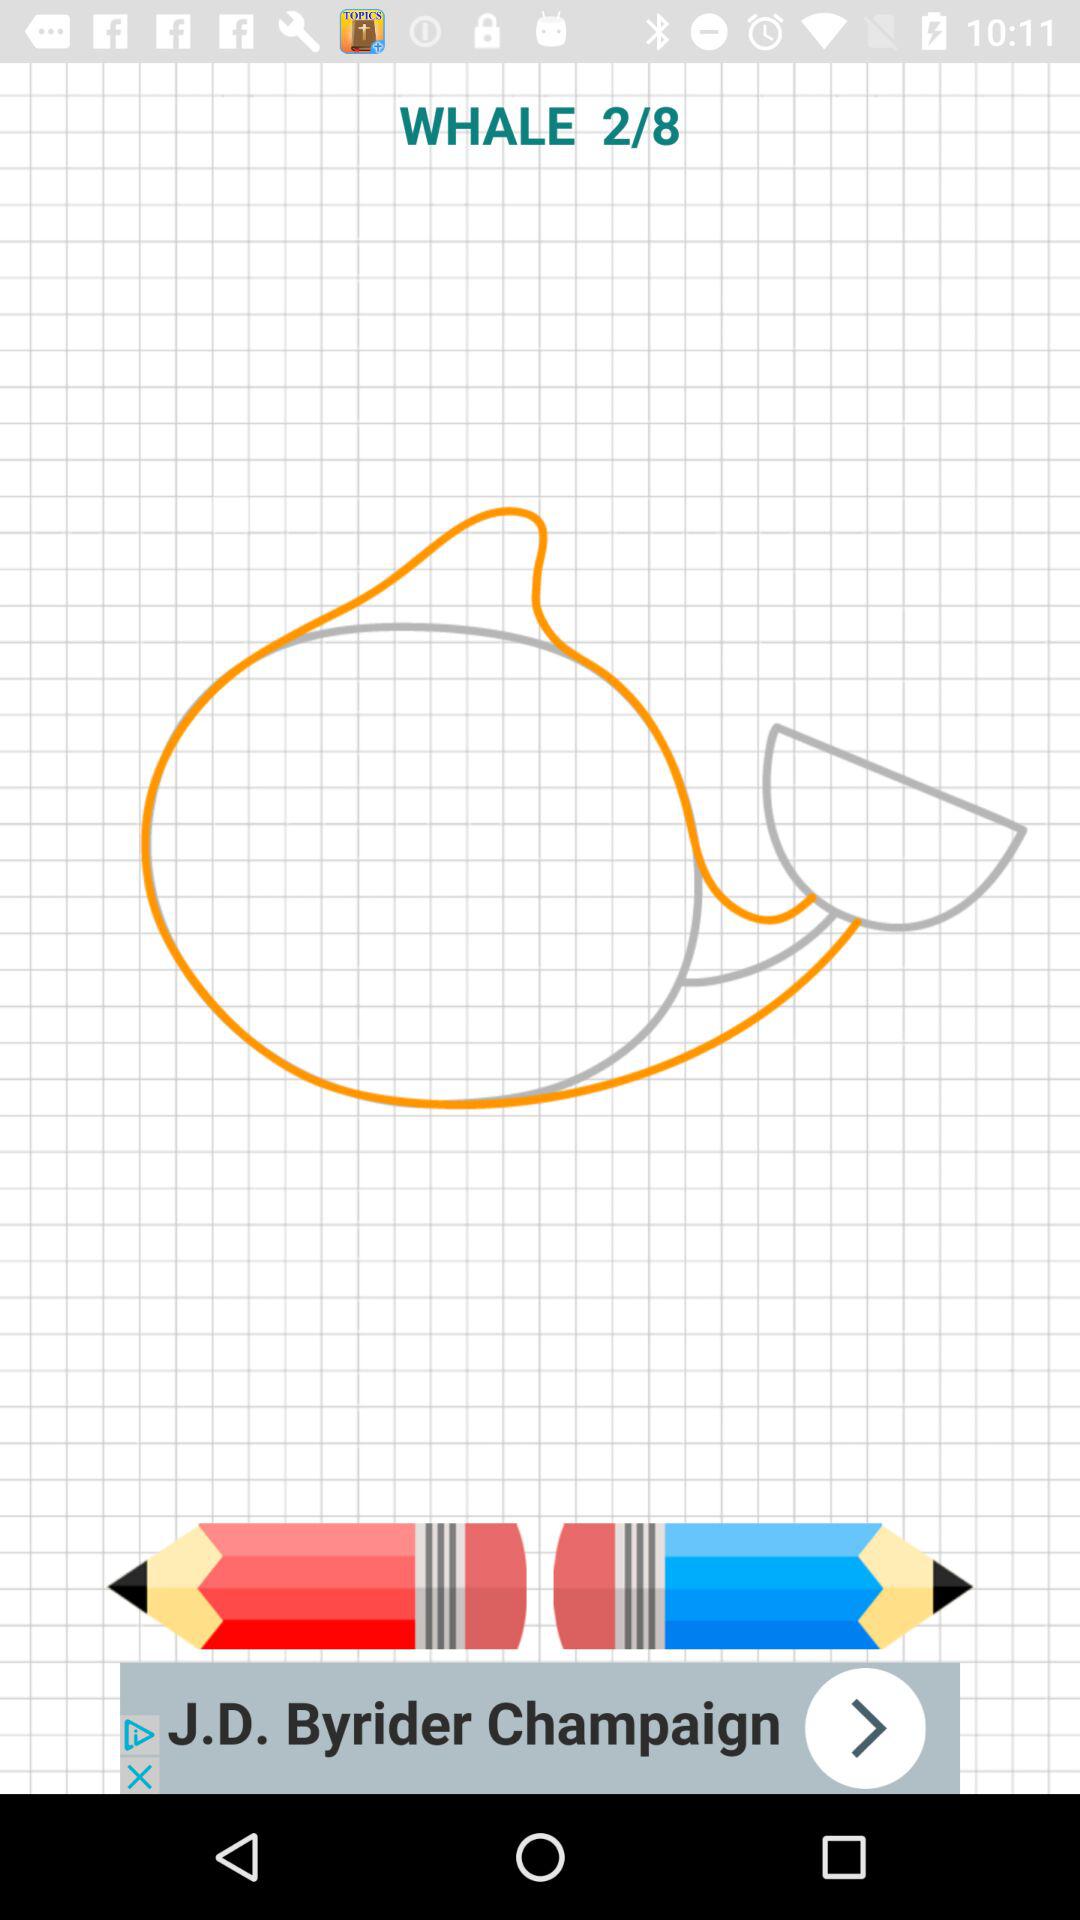 The image size is (1080, 1920). I want to click on go back, so click(316, 1586).